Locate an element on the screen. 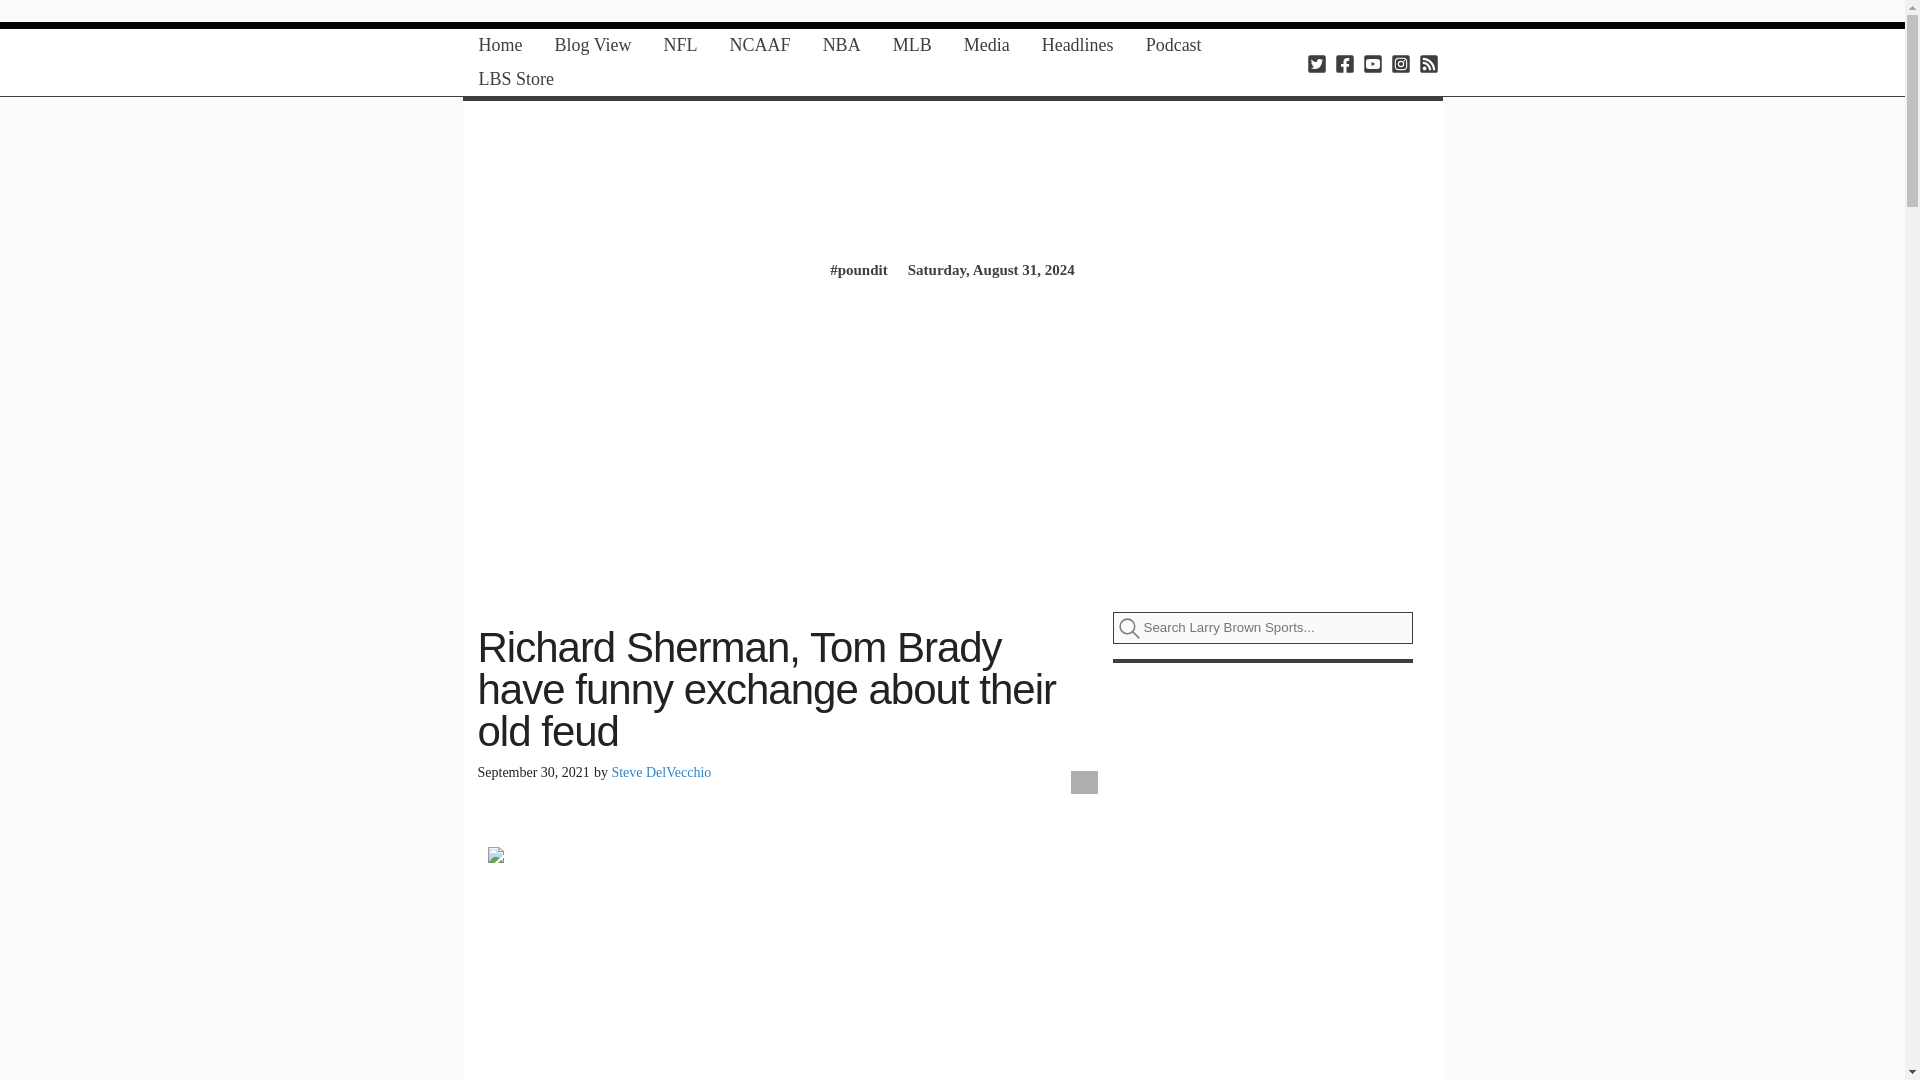 The width and height of the screenshot is (1920, 1080). Headlines is located at coordinates (1078, 45).